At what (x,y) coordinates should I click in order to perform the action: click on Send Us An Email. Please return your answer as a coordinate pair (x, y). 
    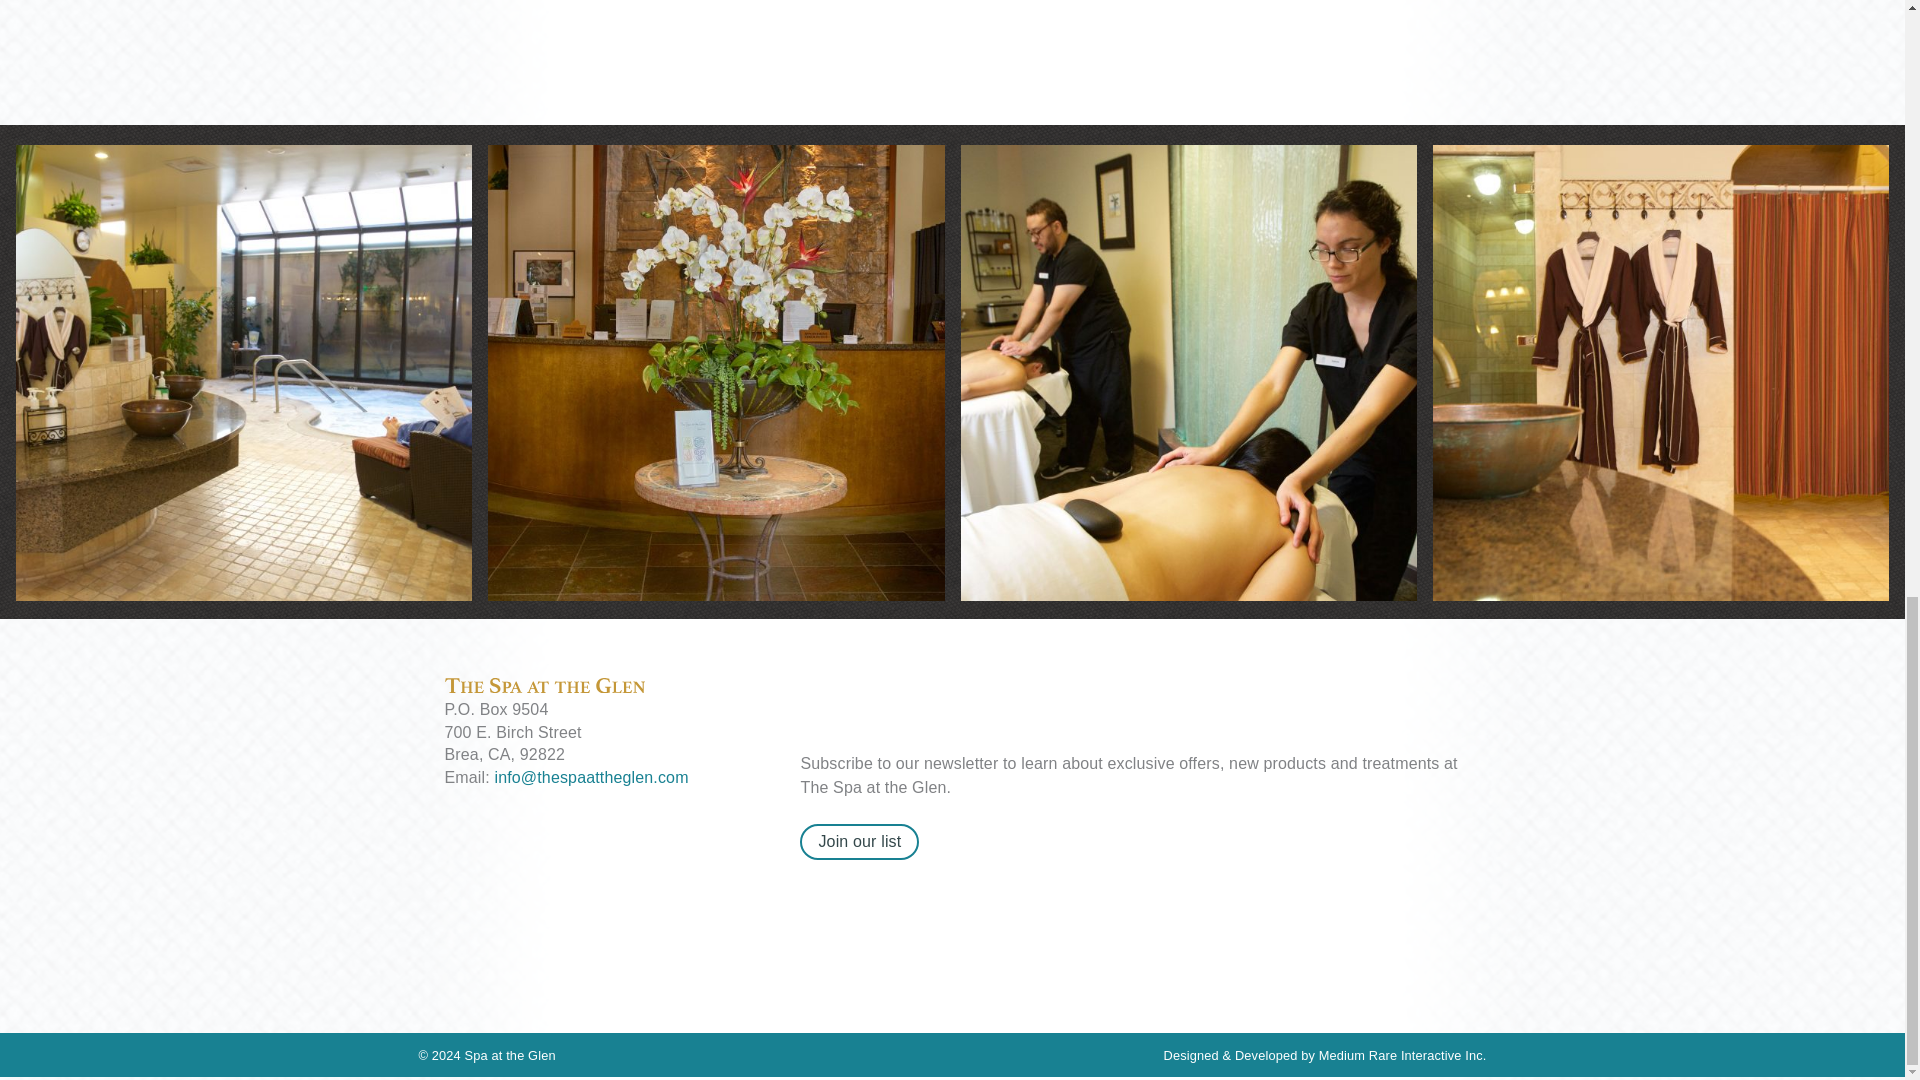
    Looking at the image, I should click on (590, 776).